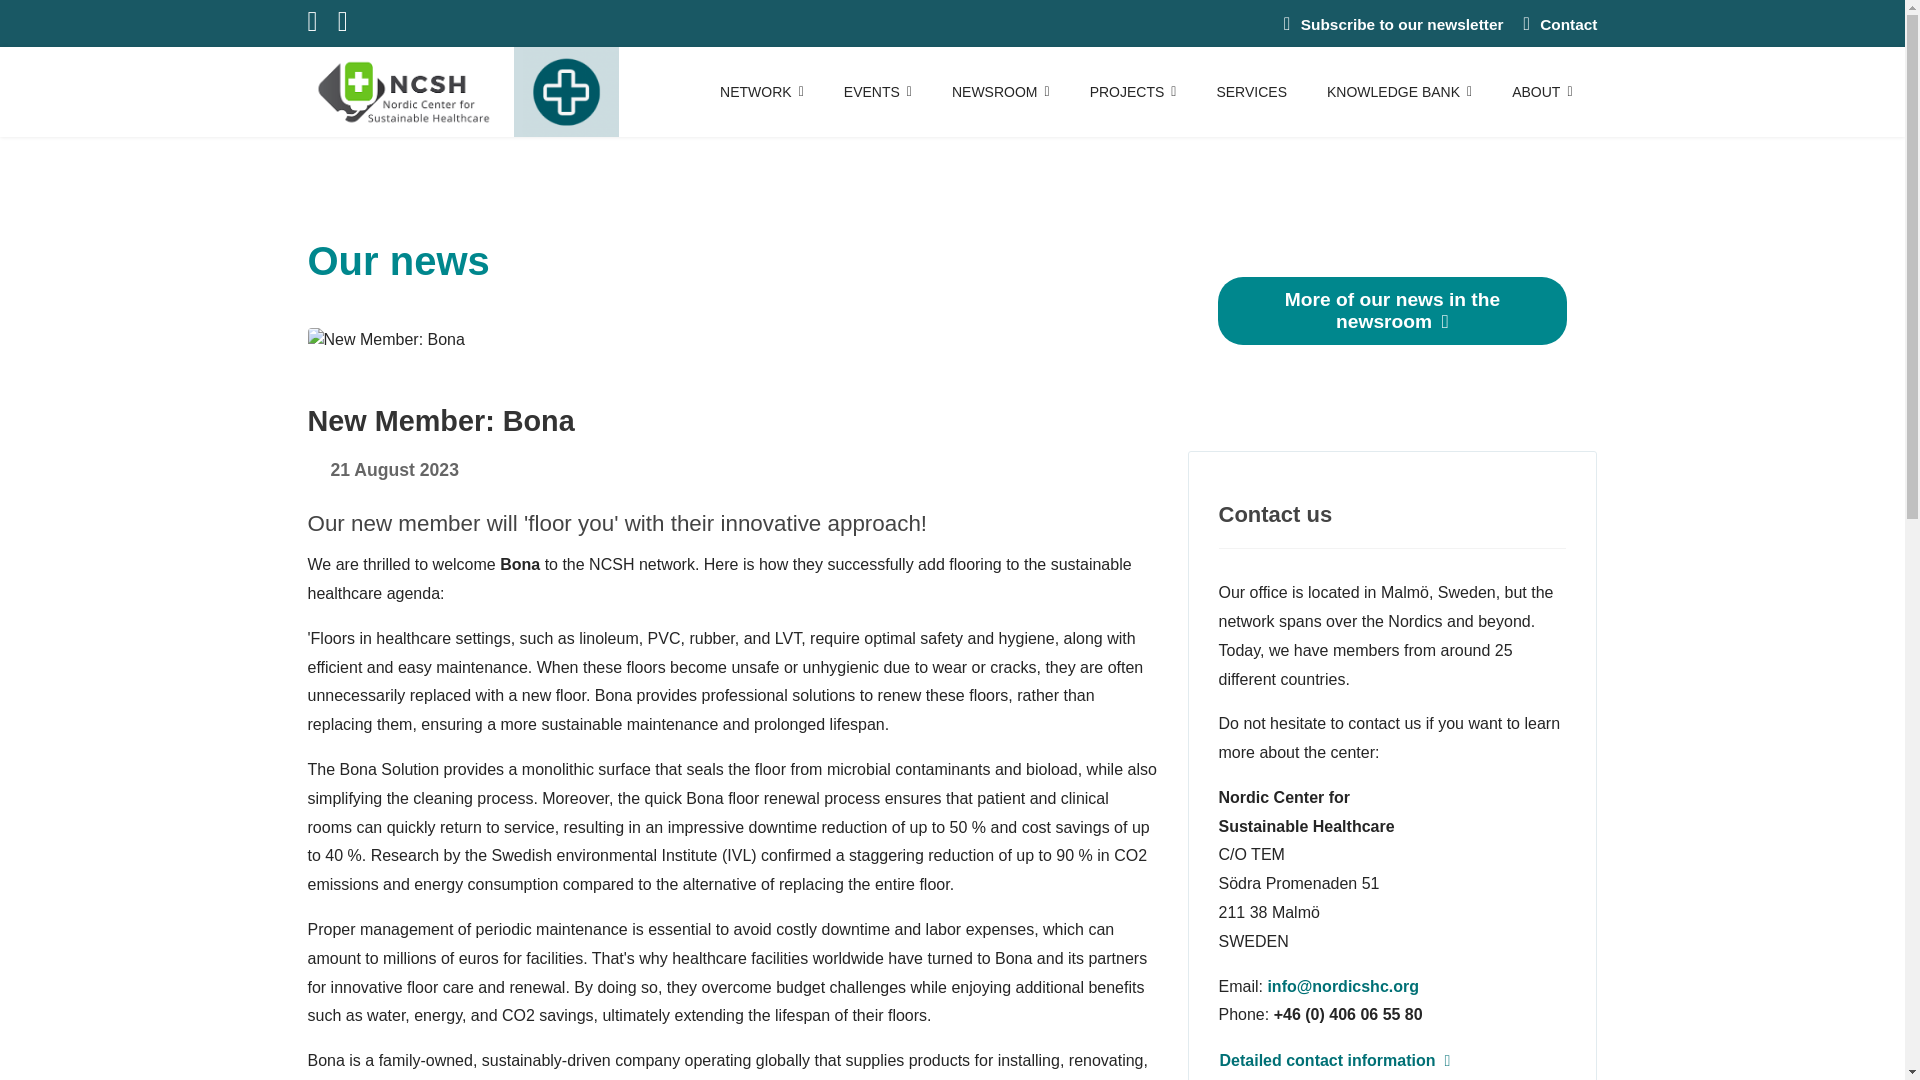  Describe the element at coordinates (1342, 986) in the screenshot. I see `Contact us` at that location.